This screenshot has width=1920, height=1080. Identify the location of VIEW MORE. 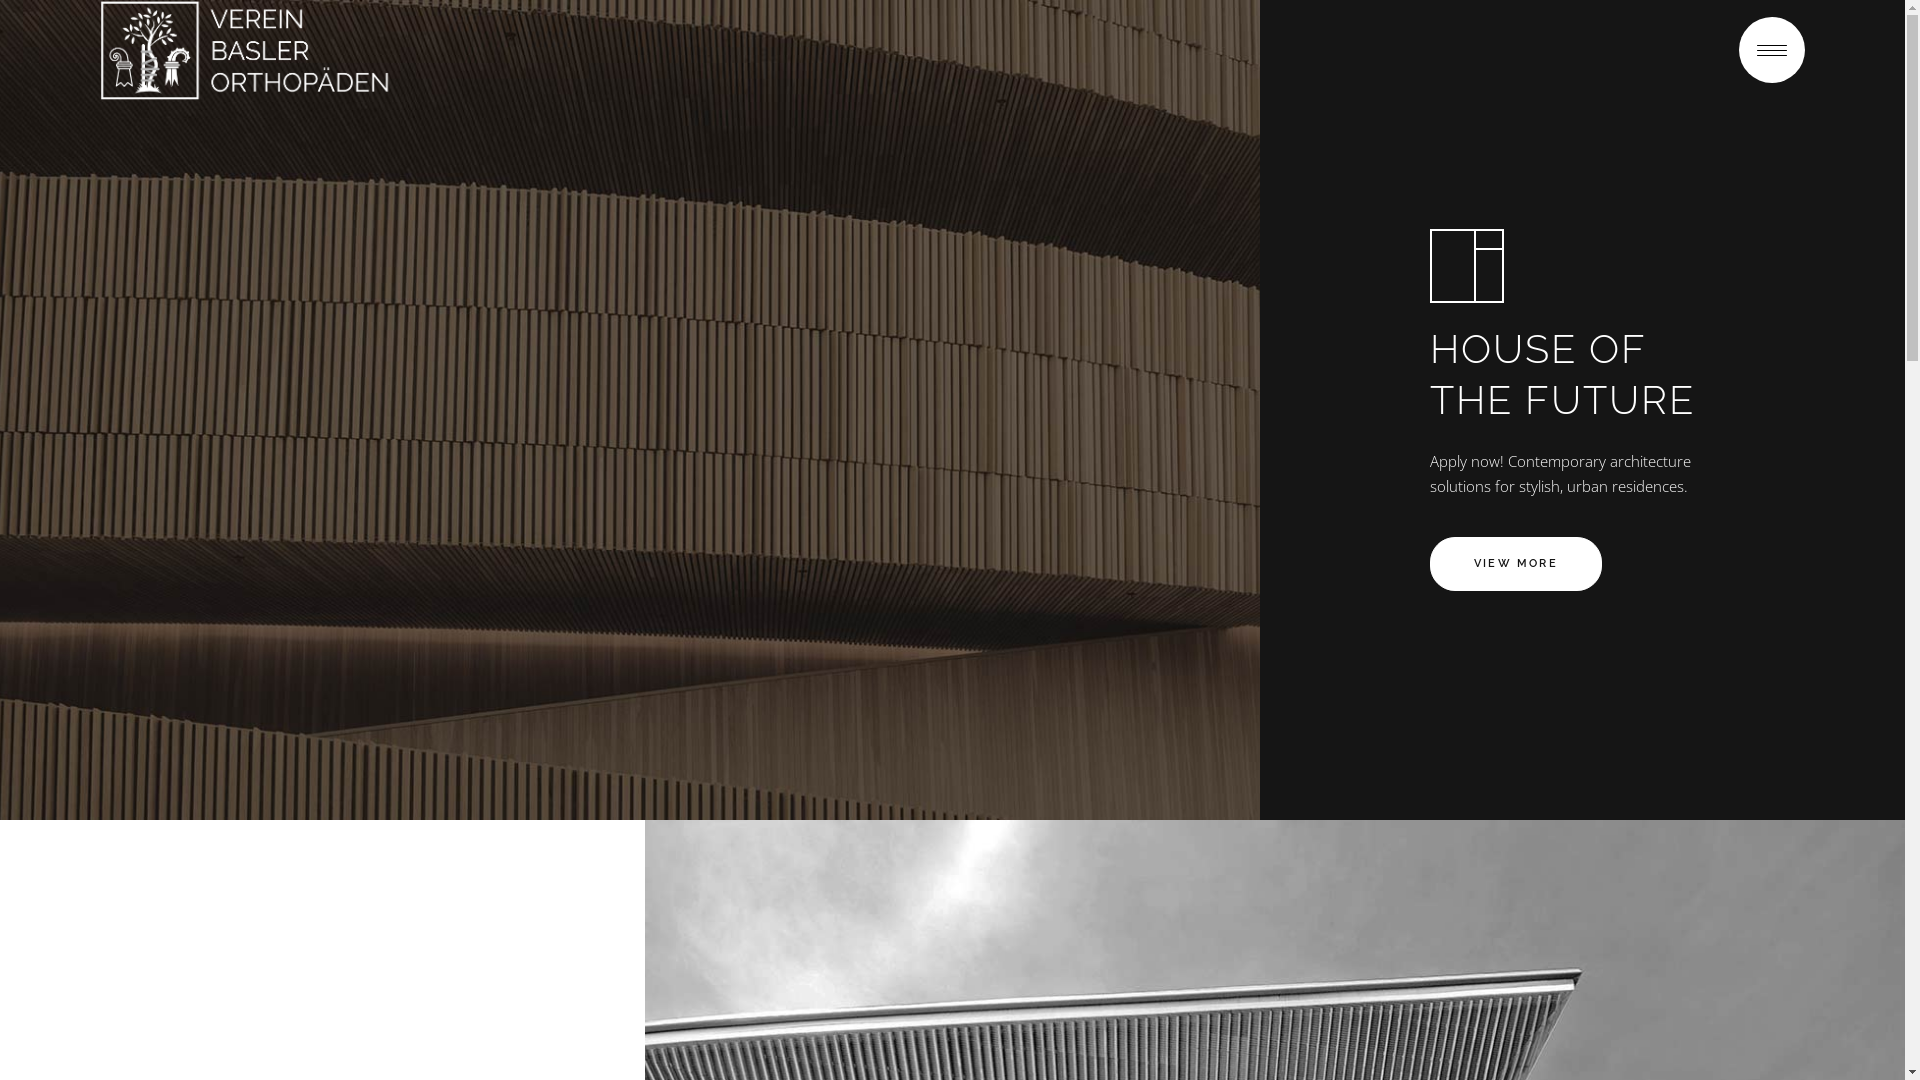
(1516, 564).